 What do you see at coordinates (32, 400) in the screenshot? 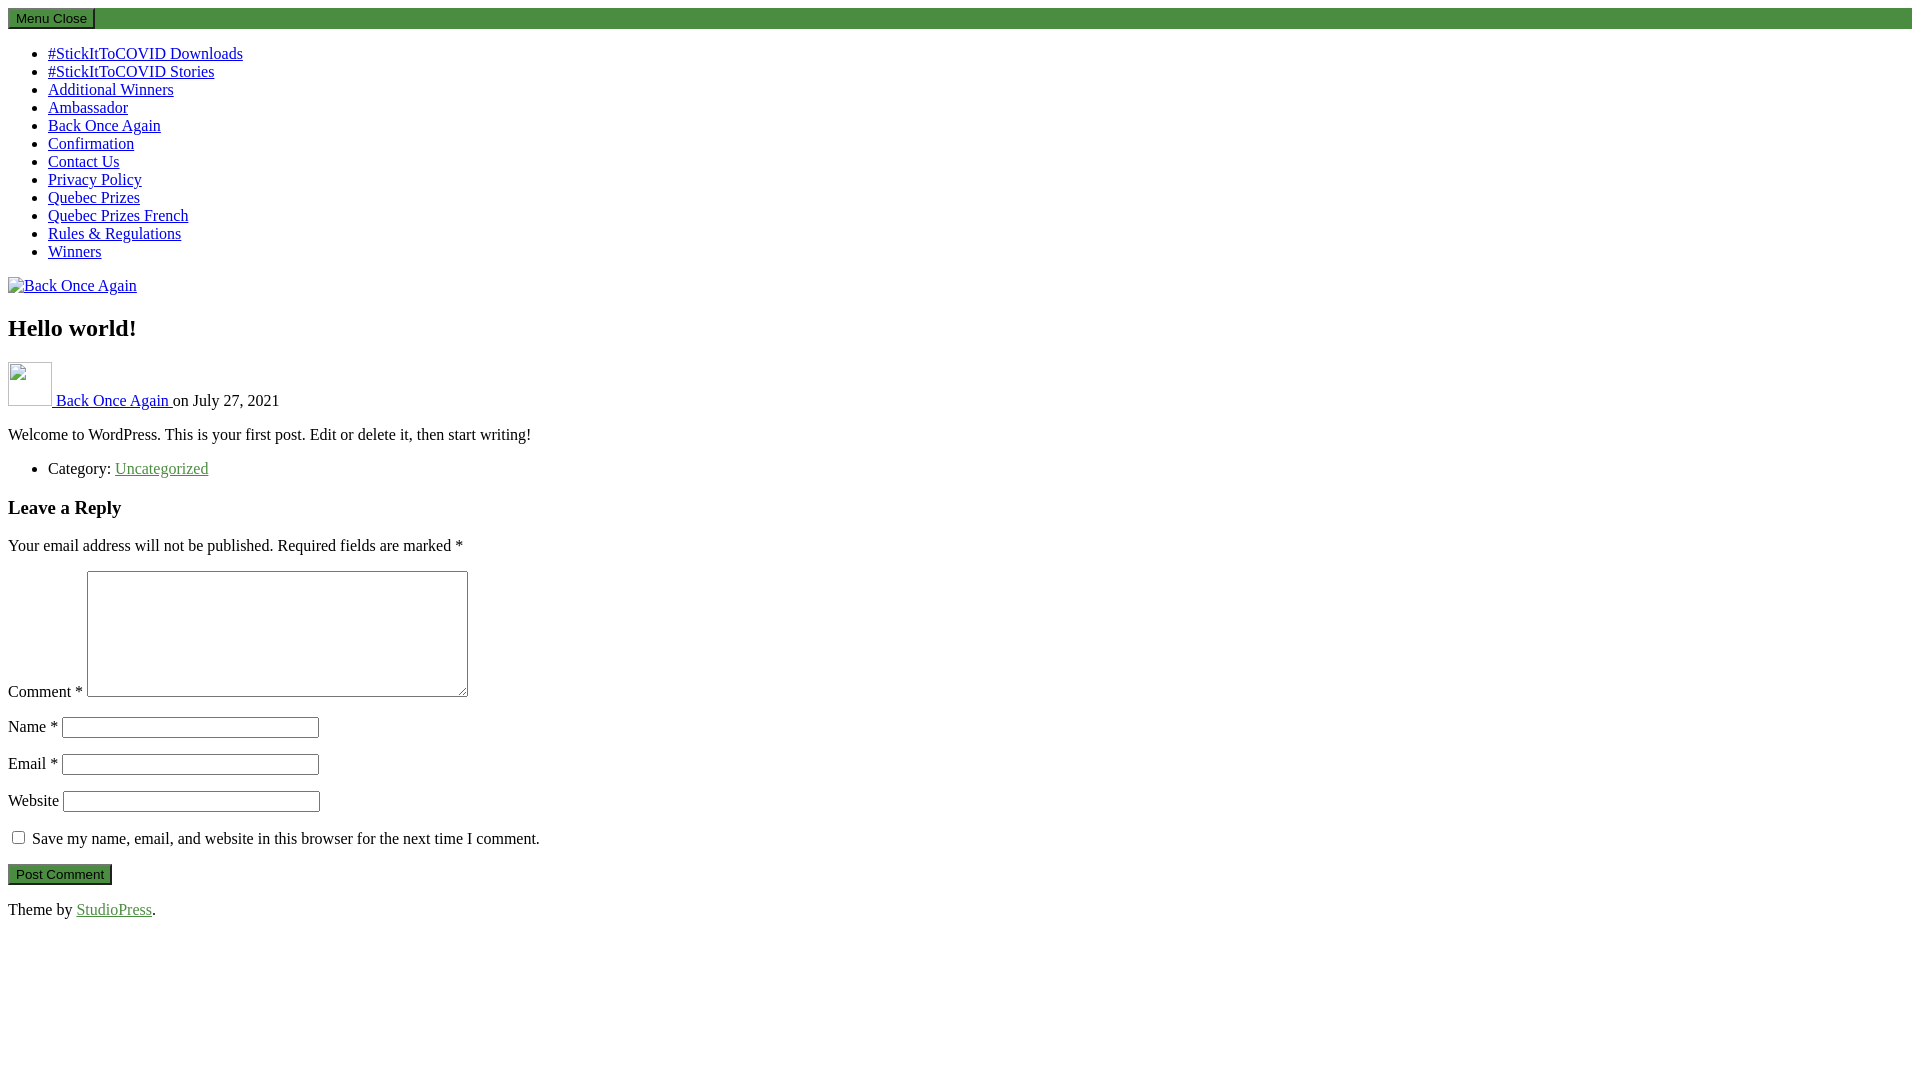
I see `Posts by Back Once Again` at bounding box center [32, 400].